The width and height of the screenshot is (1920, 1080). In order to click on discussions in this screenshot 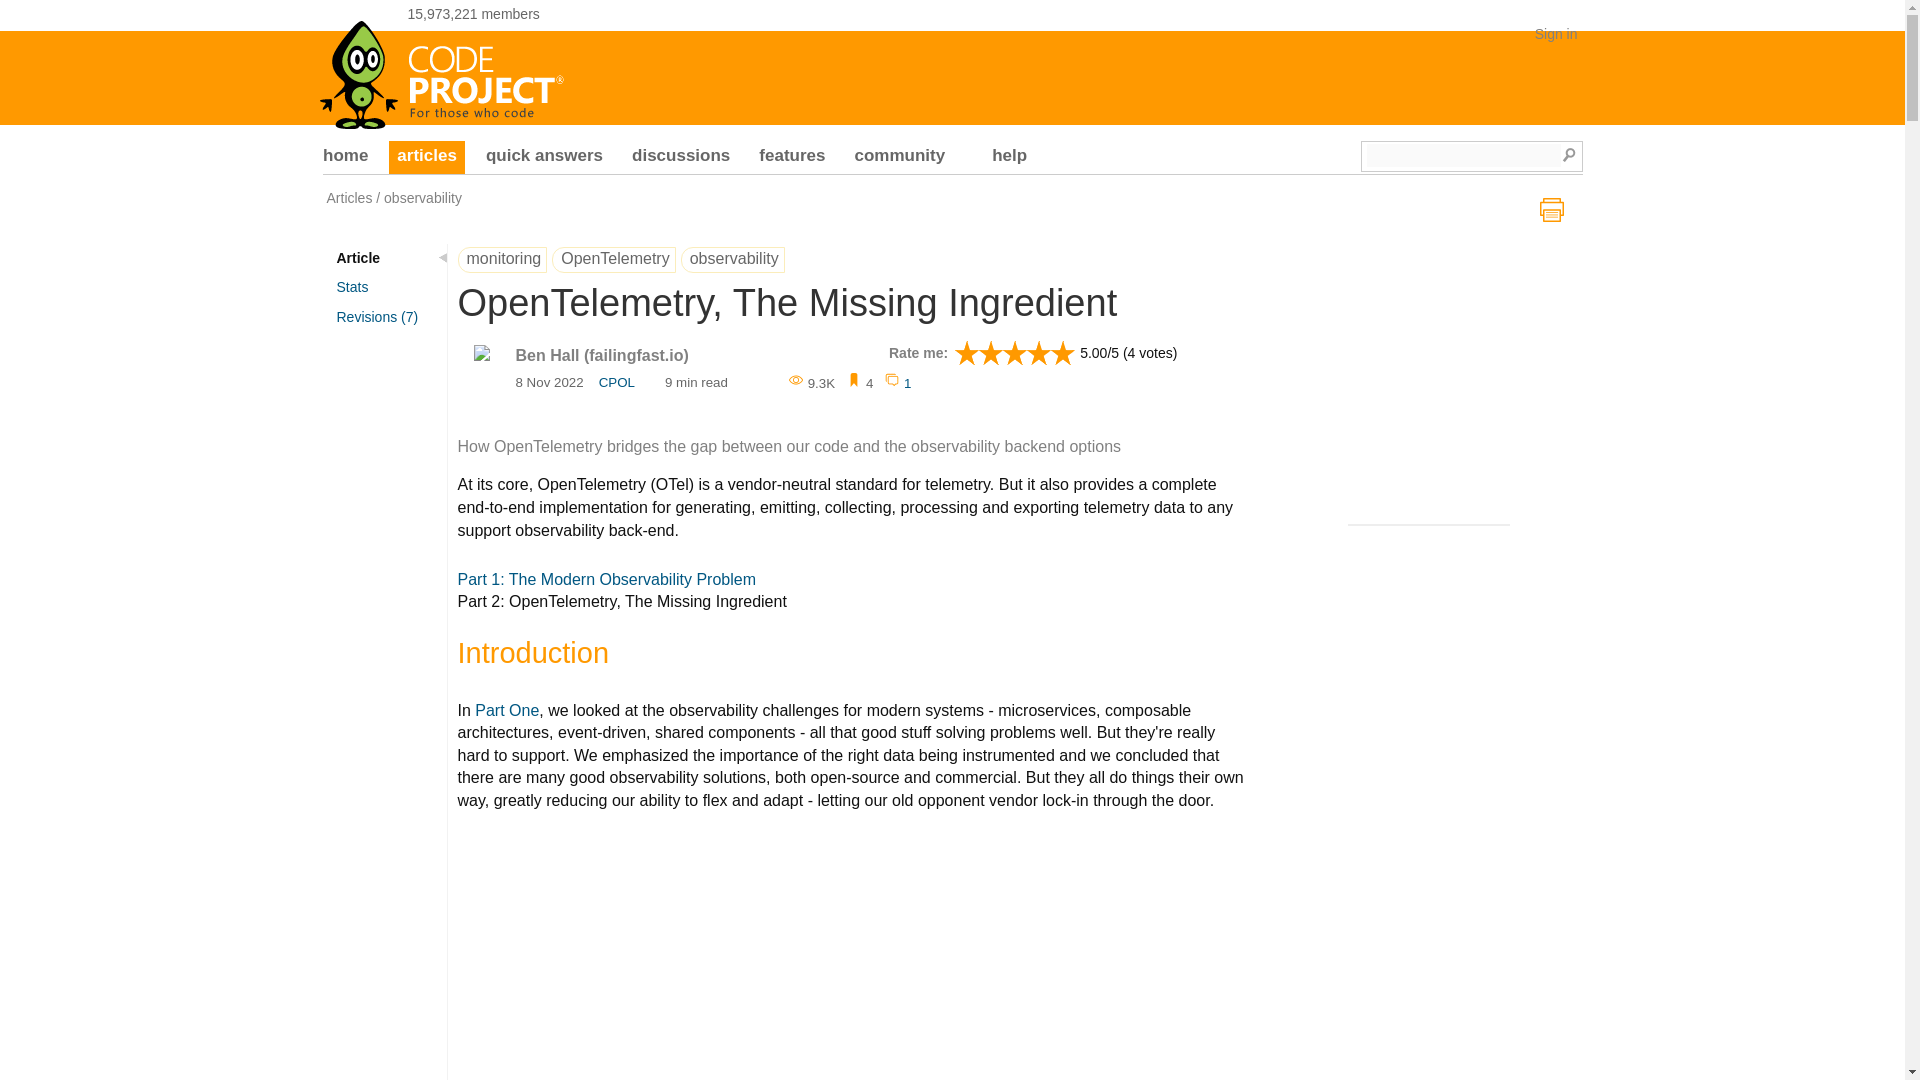, I will do `click(680, 158)`.